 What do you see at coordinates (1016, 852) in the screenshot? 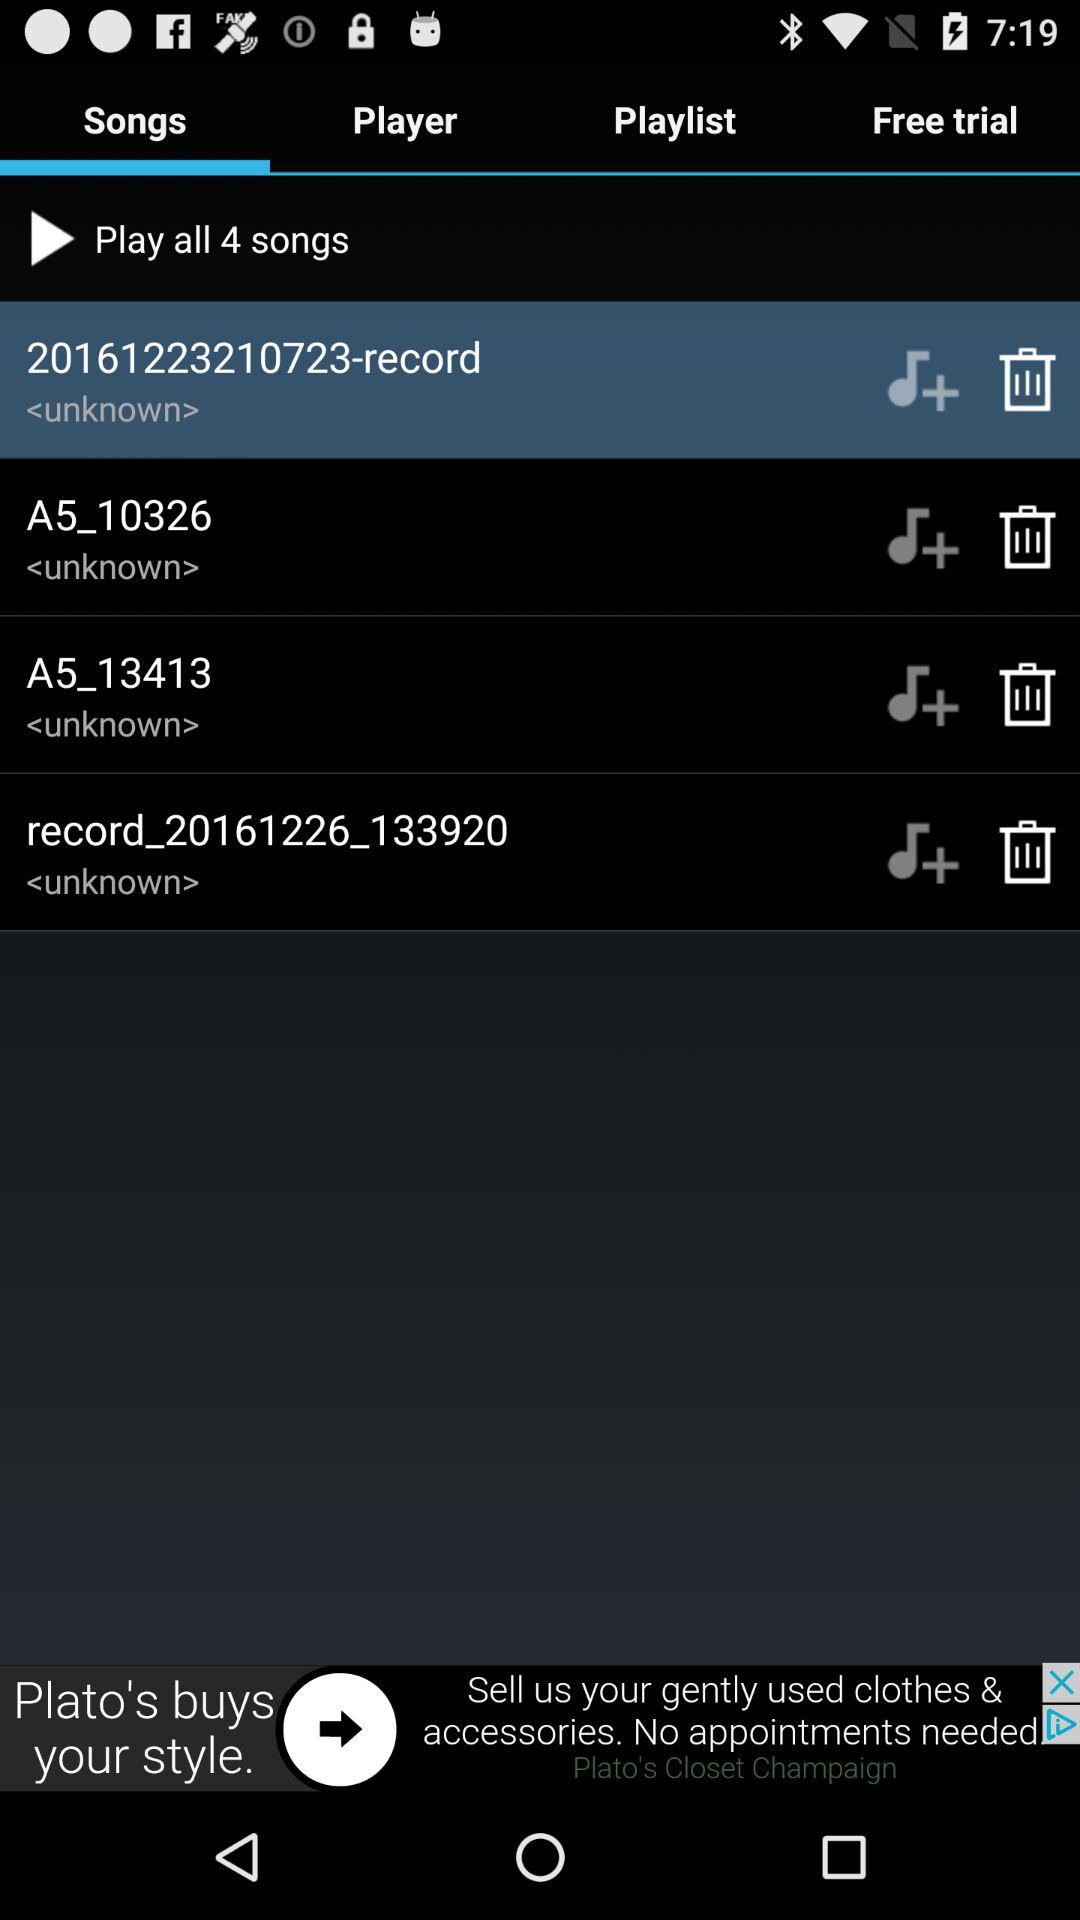
I see `select the delete` at bounding box center [1016, 852].